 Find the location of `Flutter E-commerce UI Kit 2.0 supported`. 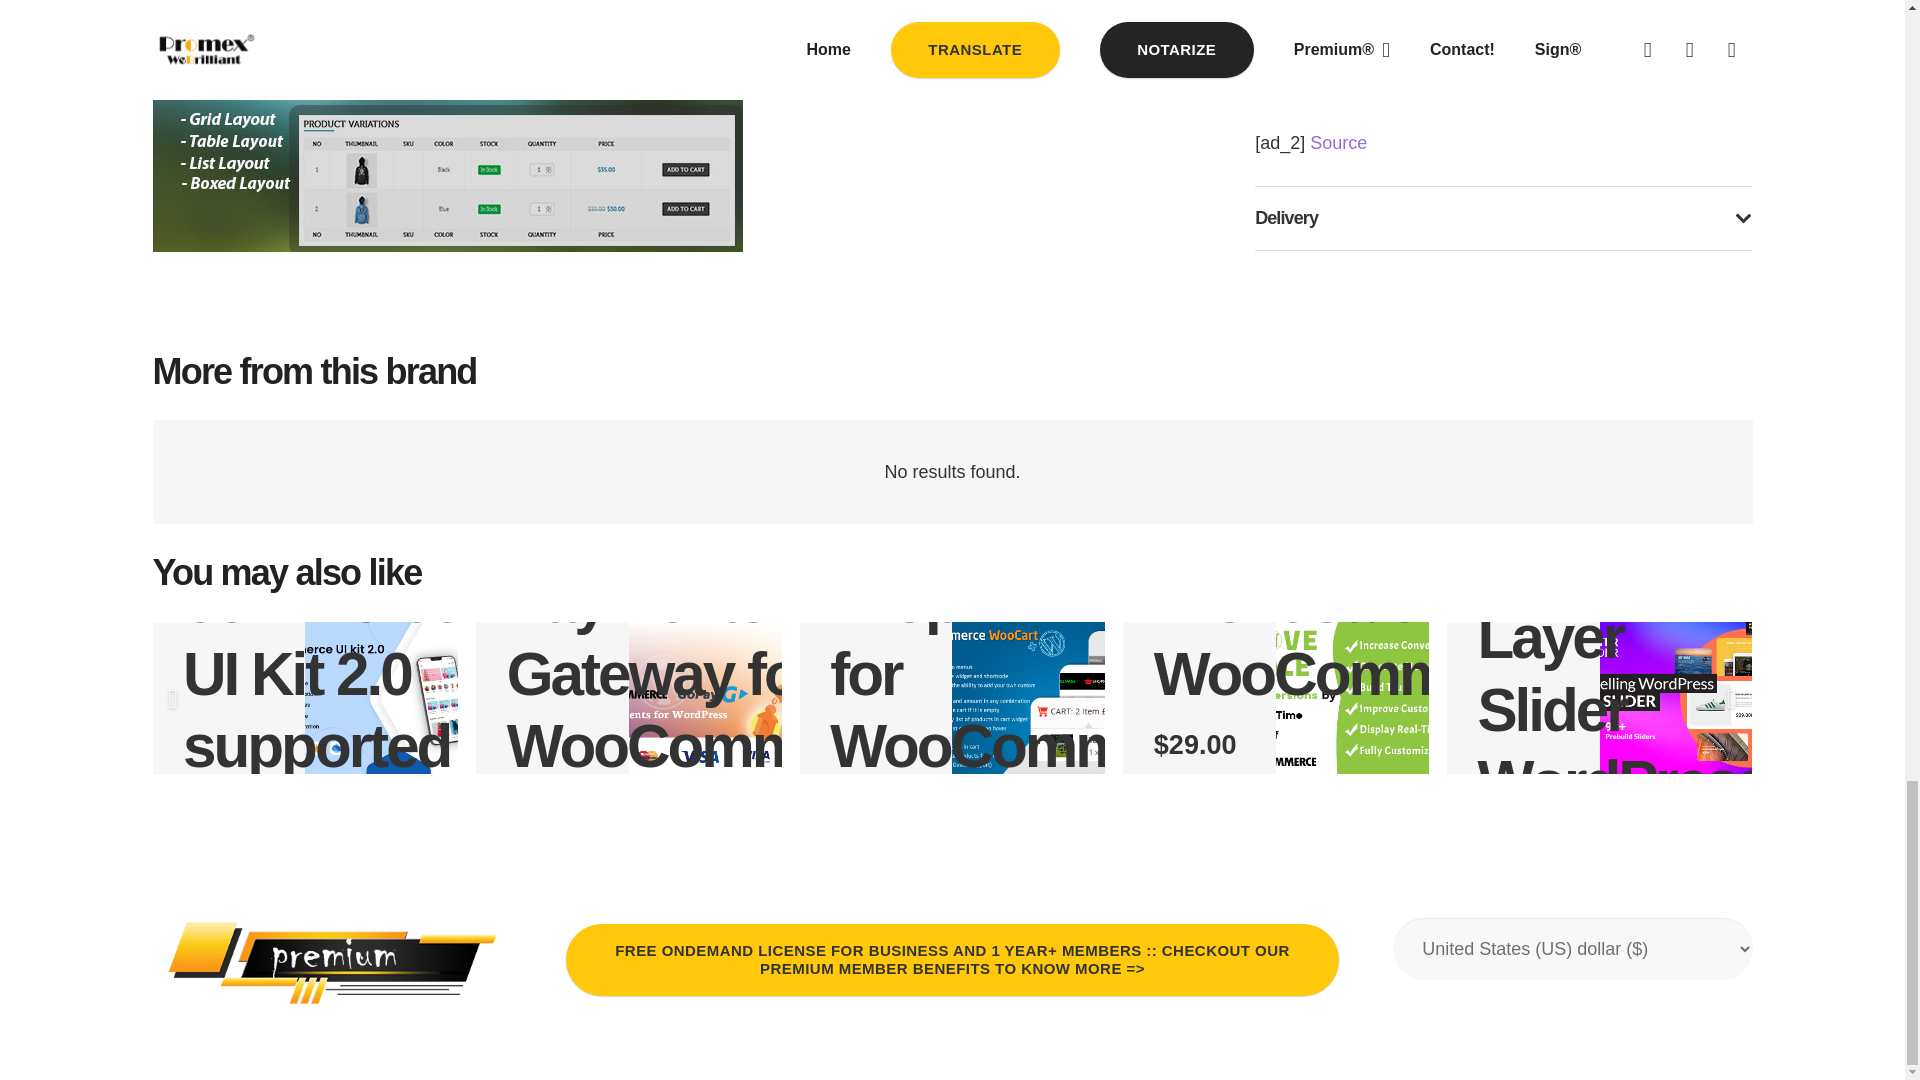

Flutter E-commerce UI Kit 2.0 supported is located at coordinates (321, 636).